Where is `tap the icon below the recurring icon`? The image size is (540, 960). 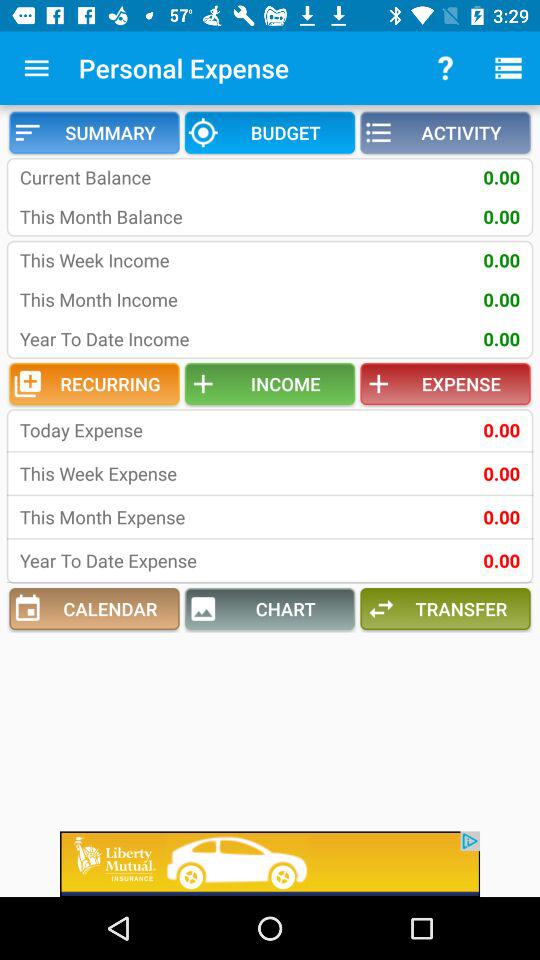
tap the icon below the recurring icon is located at coordinates (150, 430).